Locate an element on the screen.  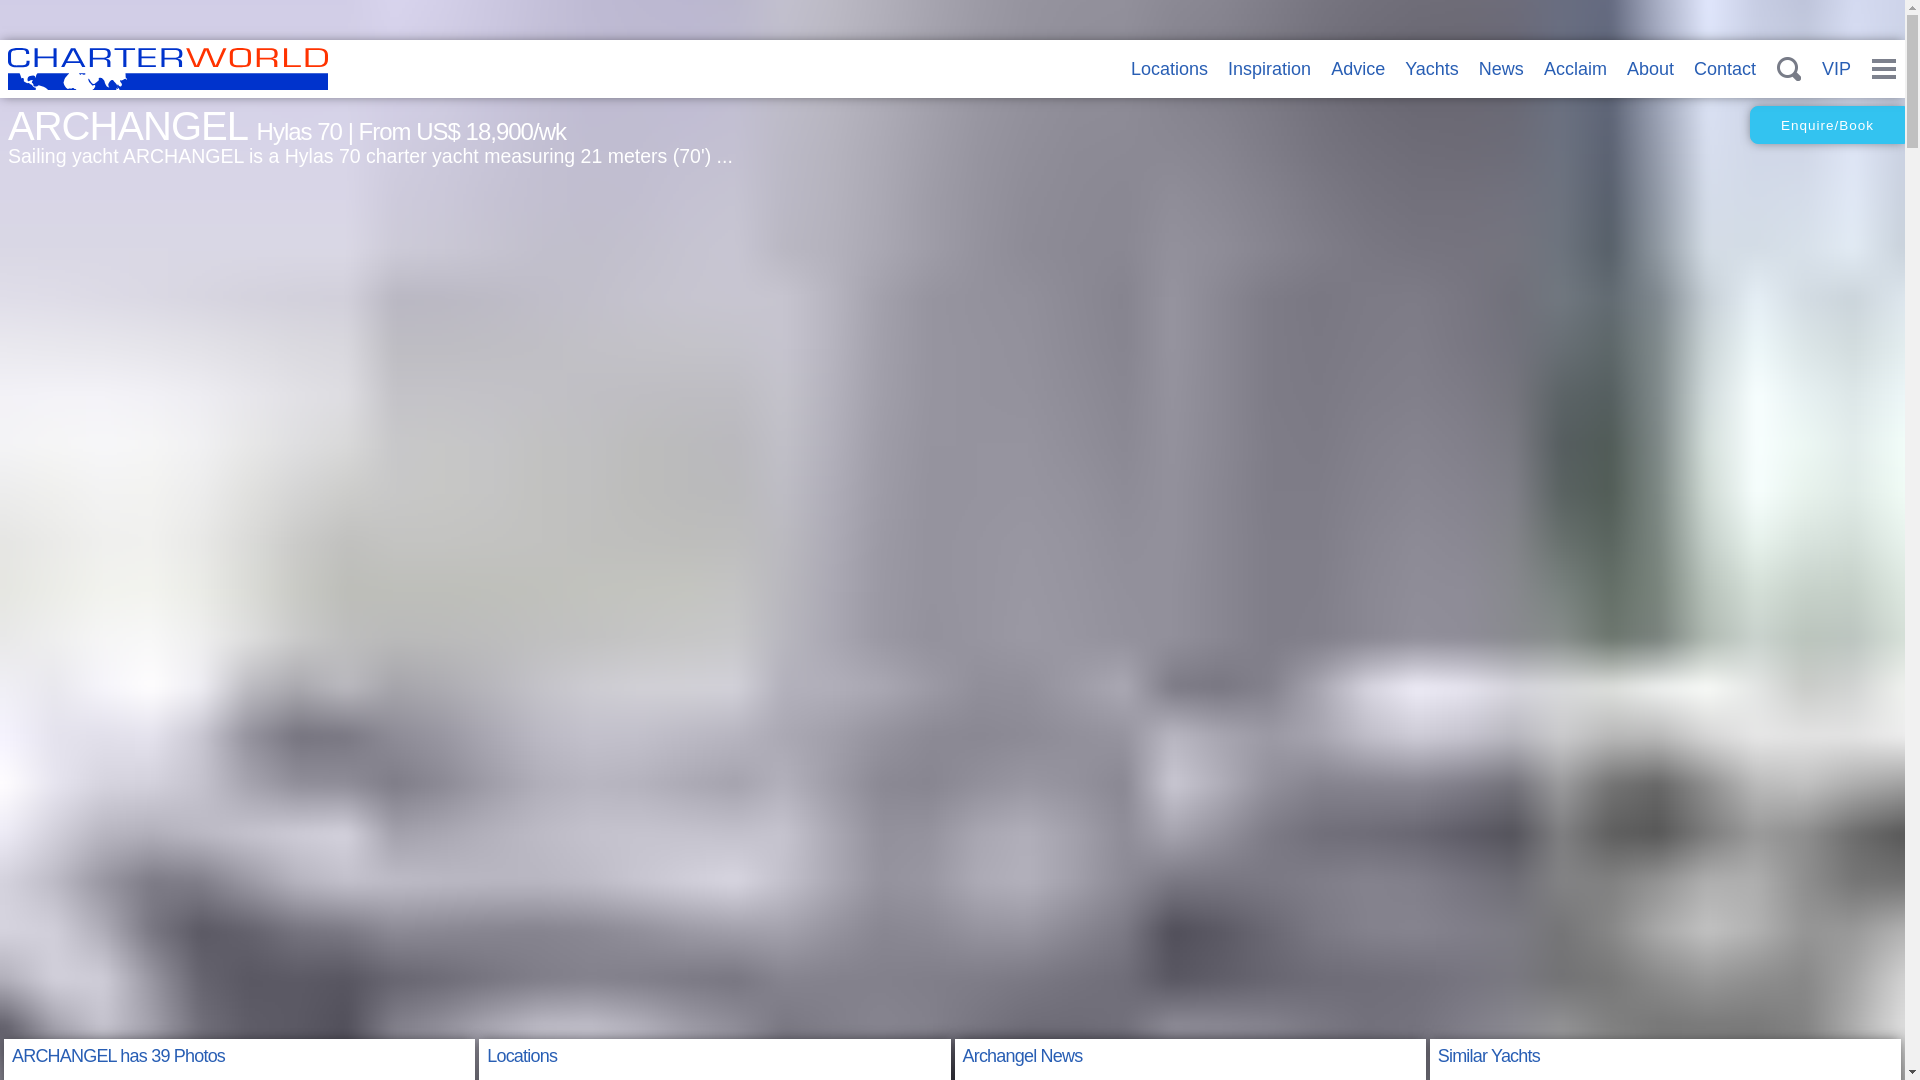
Yachts is located at coordinates (1432, 68).